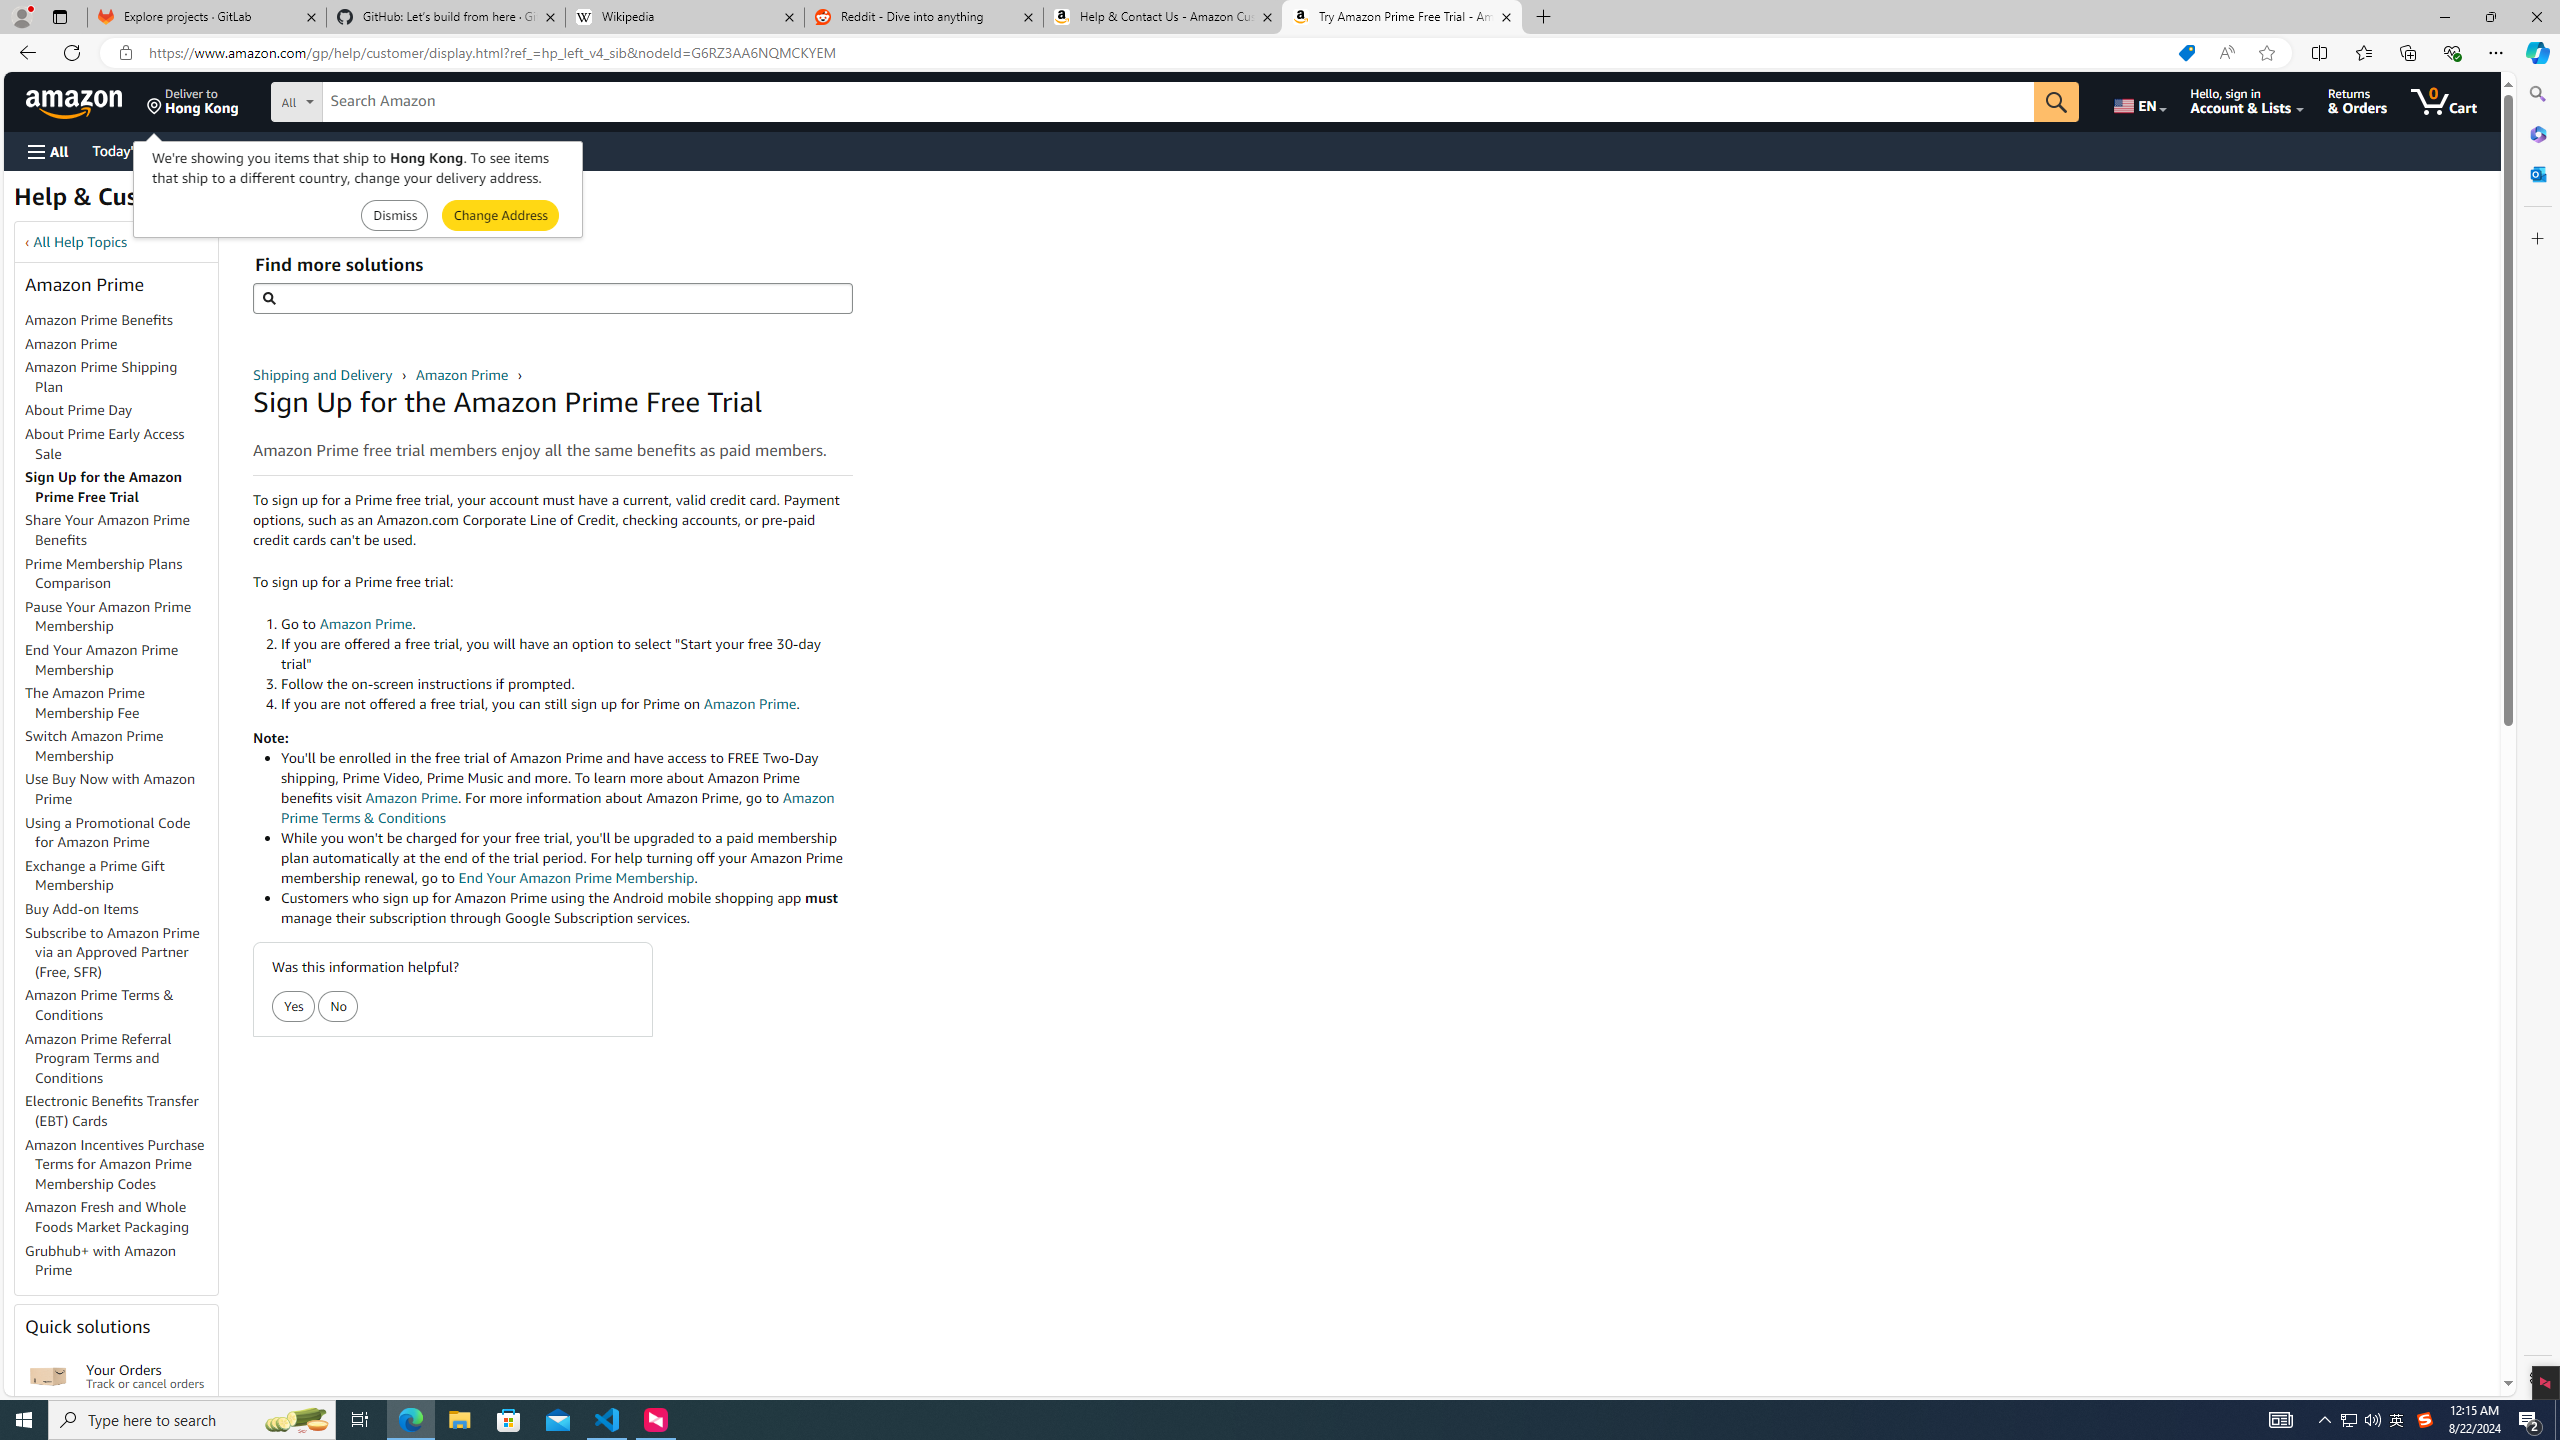 The width and height of the screenshot is (2560, 1440). I want to click on Amazon Prime Benefits, so click(121, 321).